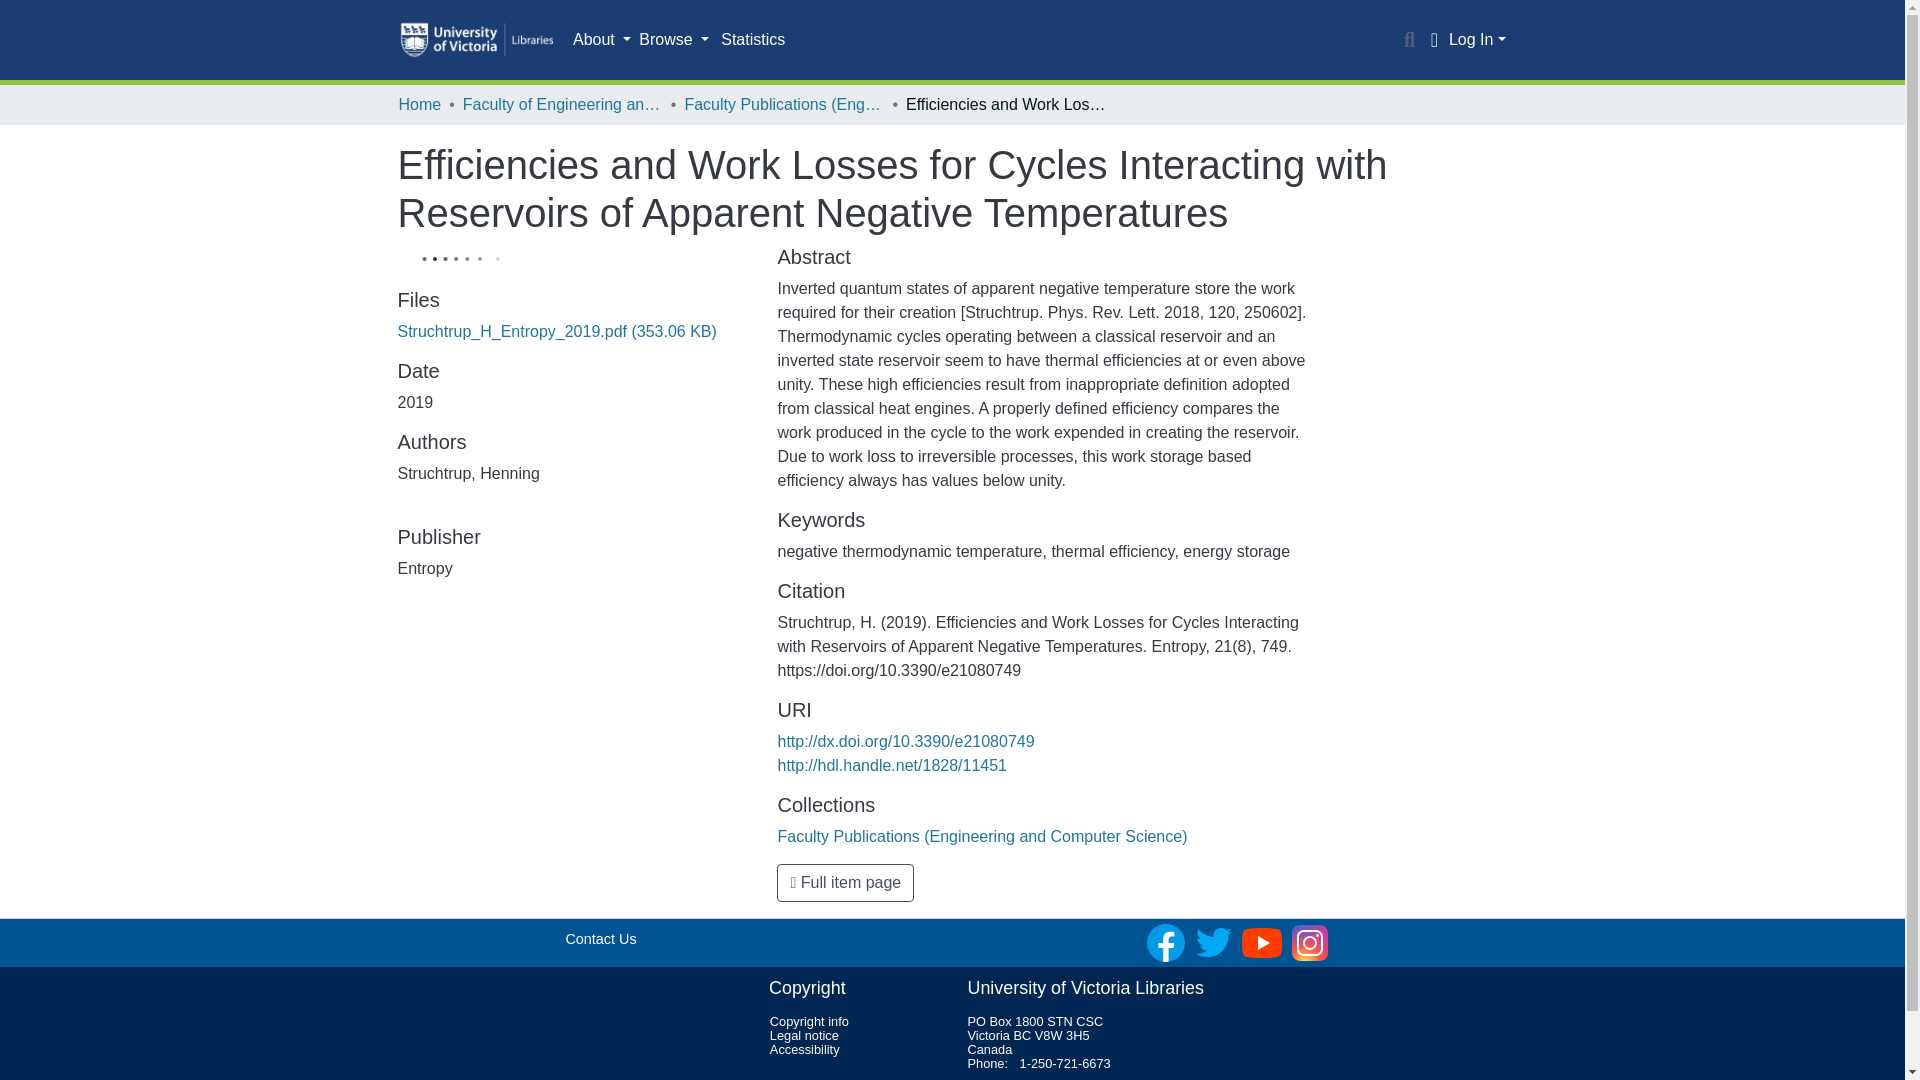 This screenshot has width=1920, height=1080. What do you see at coordinates (1434, 40) in the screenshot?
I see `Language switch` at bounding box center [1434, 40].